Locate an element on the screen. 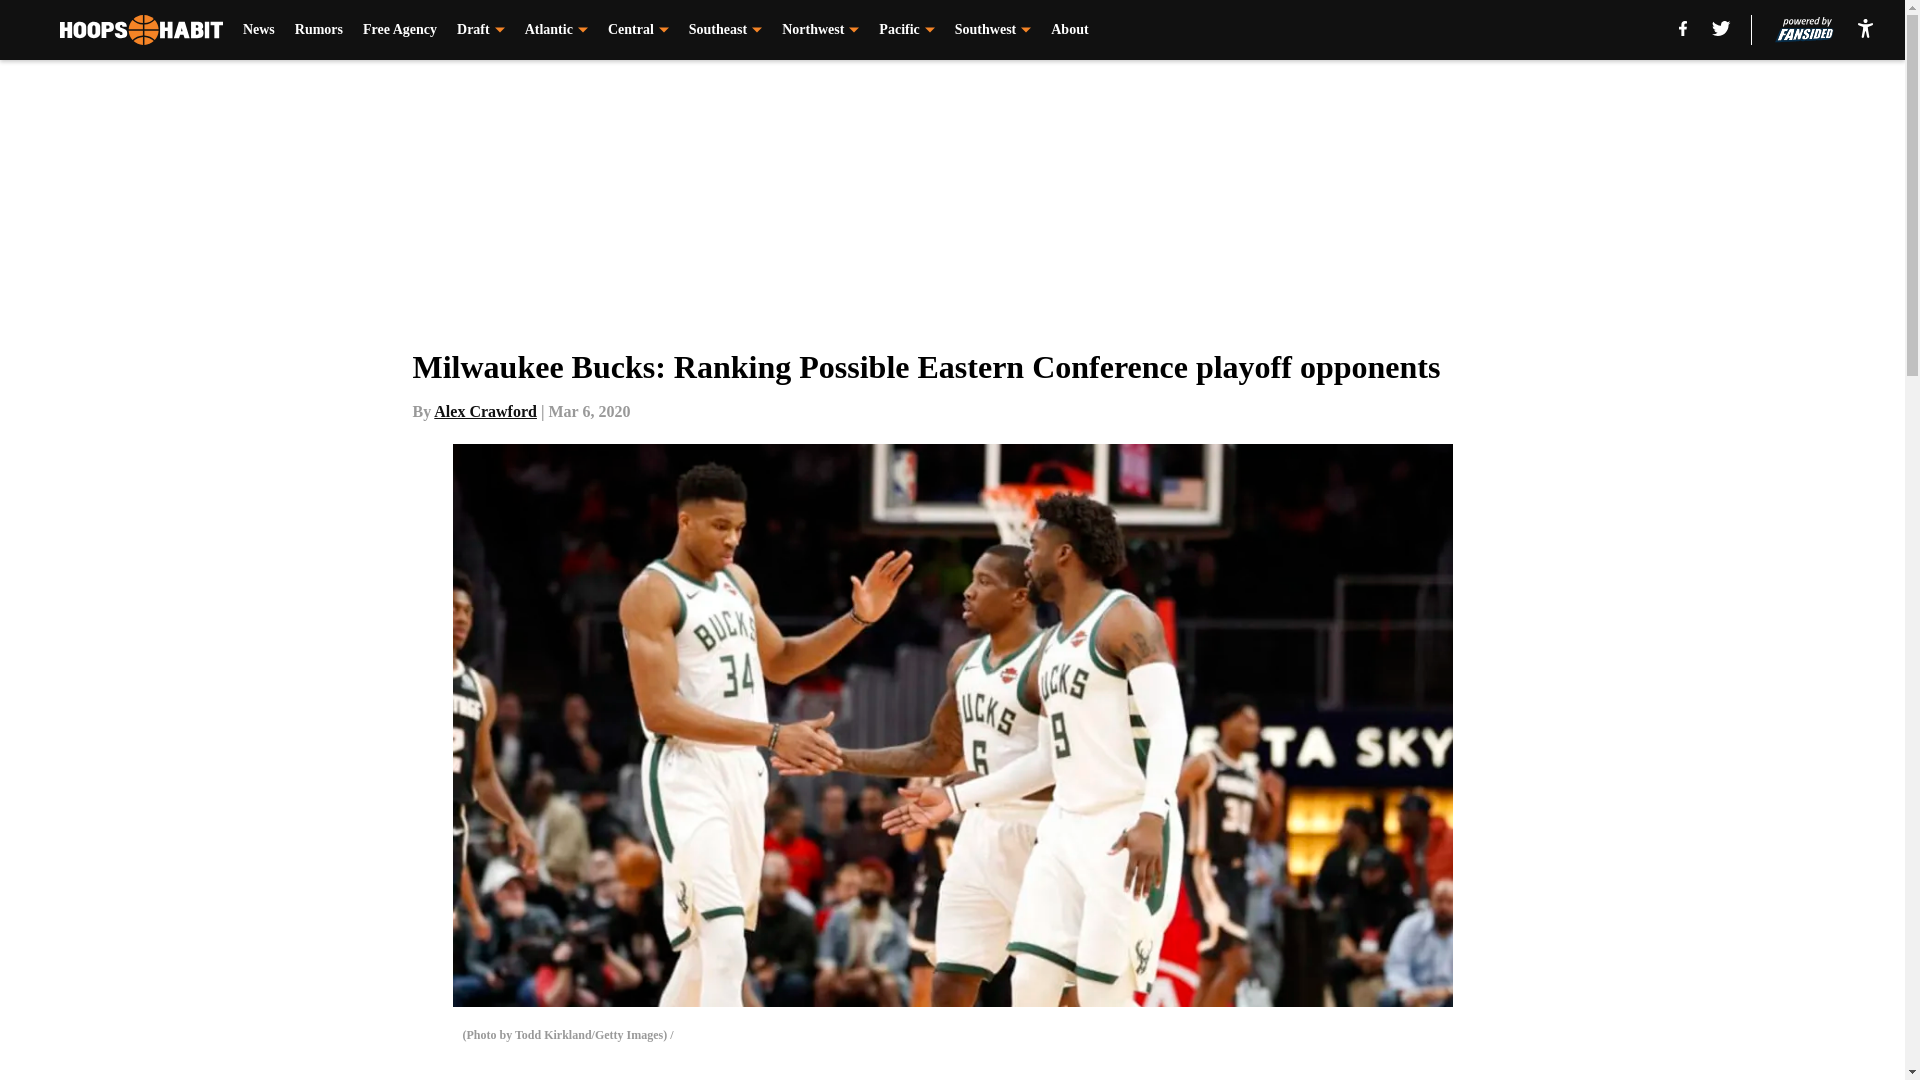 The width and height of the screenshot is (1920, 1080). Northwest is located at coordinates (820, 30).